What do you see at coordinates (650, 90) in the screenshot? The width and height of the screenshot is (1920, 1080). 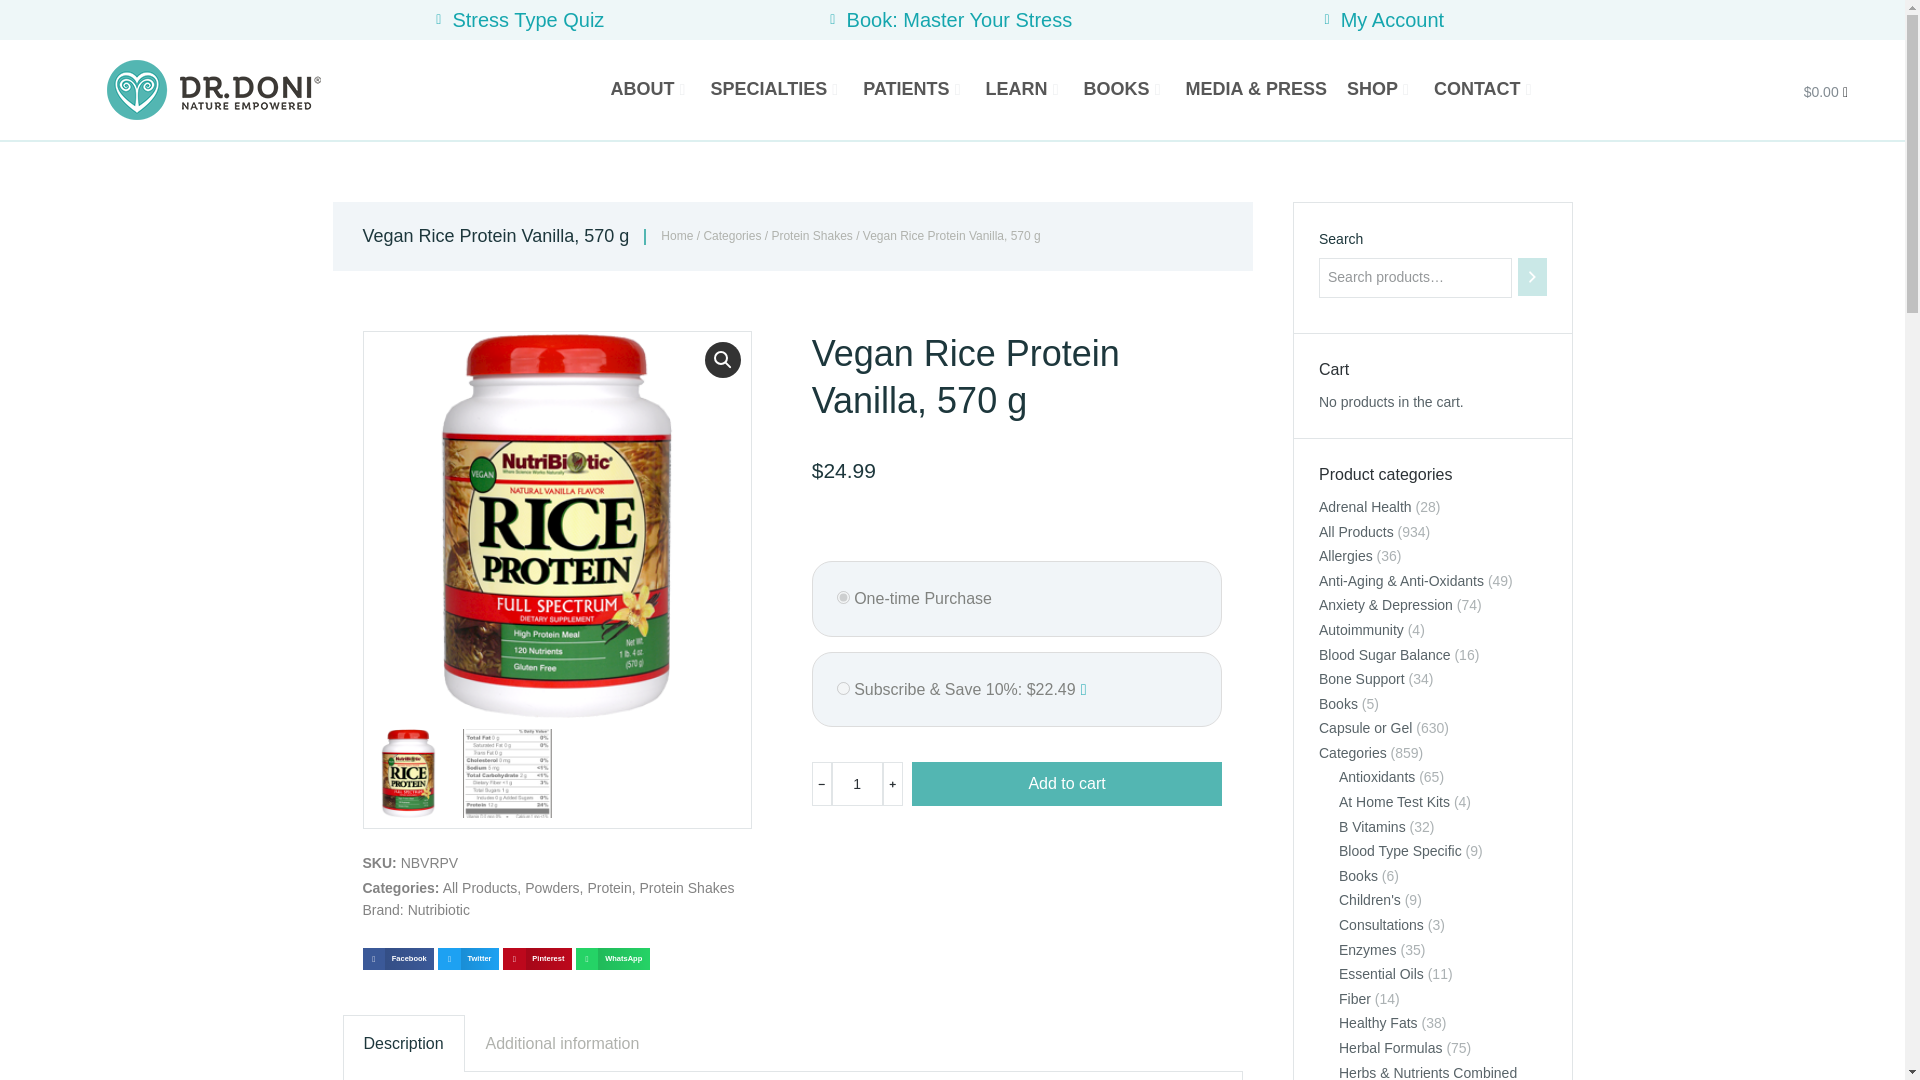 I see `ABOUT` at bounding box center [650, 90].